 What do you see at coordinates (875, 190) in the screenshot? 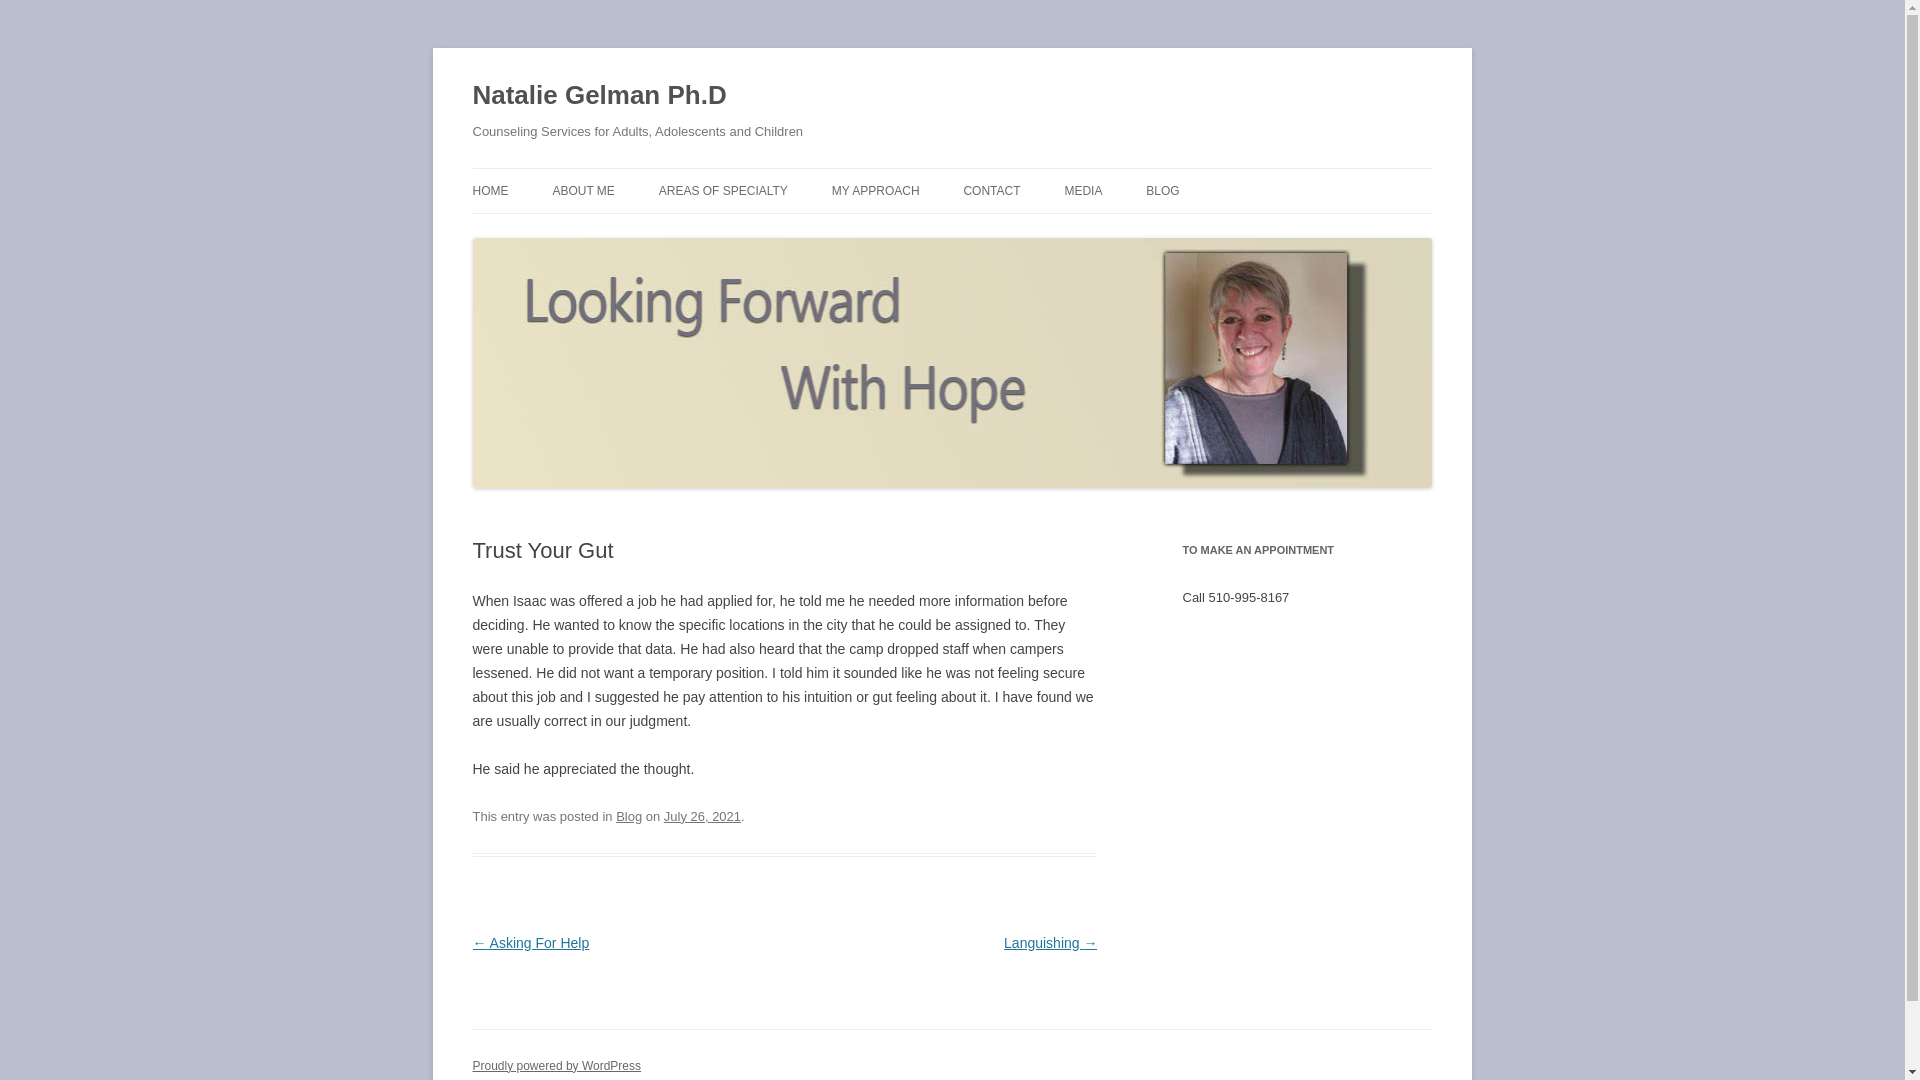
I see `MY APPROACH` at bounding box center [875, 190].